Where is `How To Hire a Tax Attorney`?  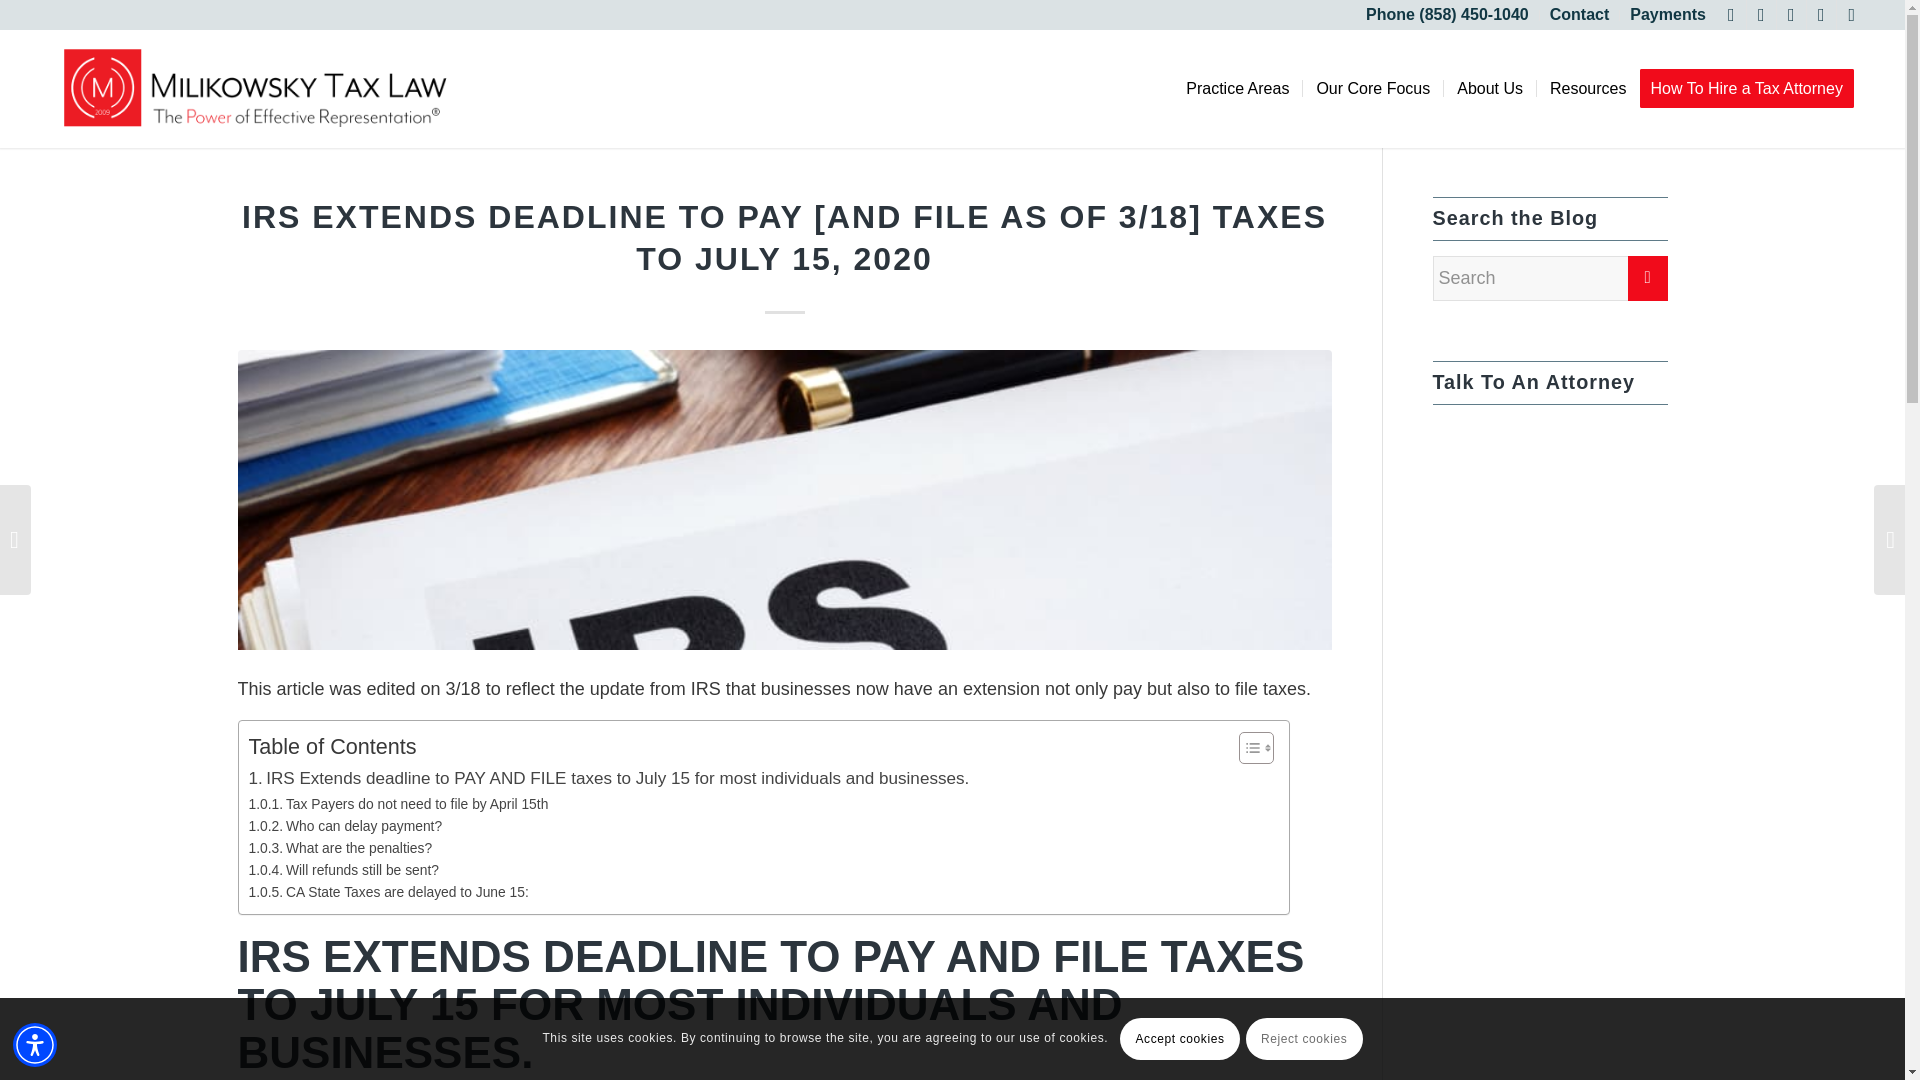 How To Hire a Tax Attorney is located at coordinates (1752, 88).